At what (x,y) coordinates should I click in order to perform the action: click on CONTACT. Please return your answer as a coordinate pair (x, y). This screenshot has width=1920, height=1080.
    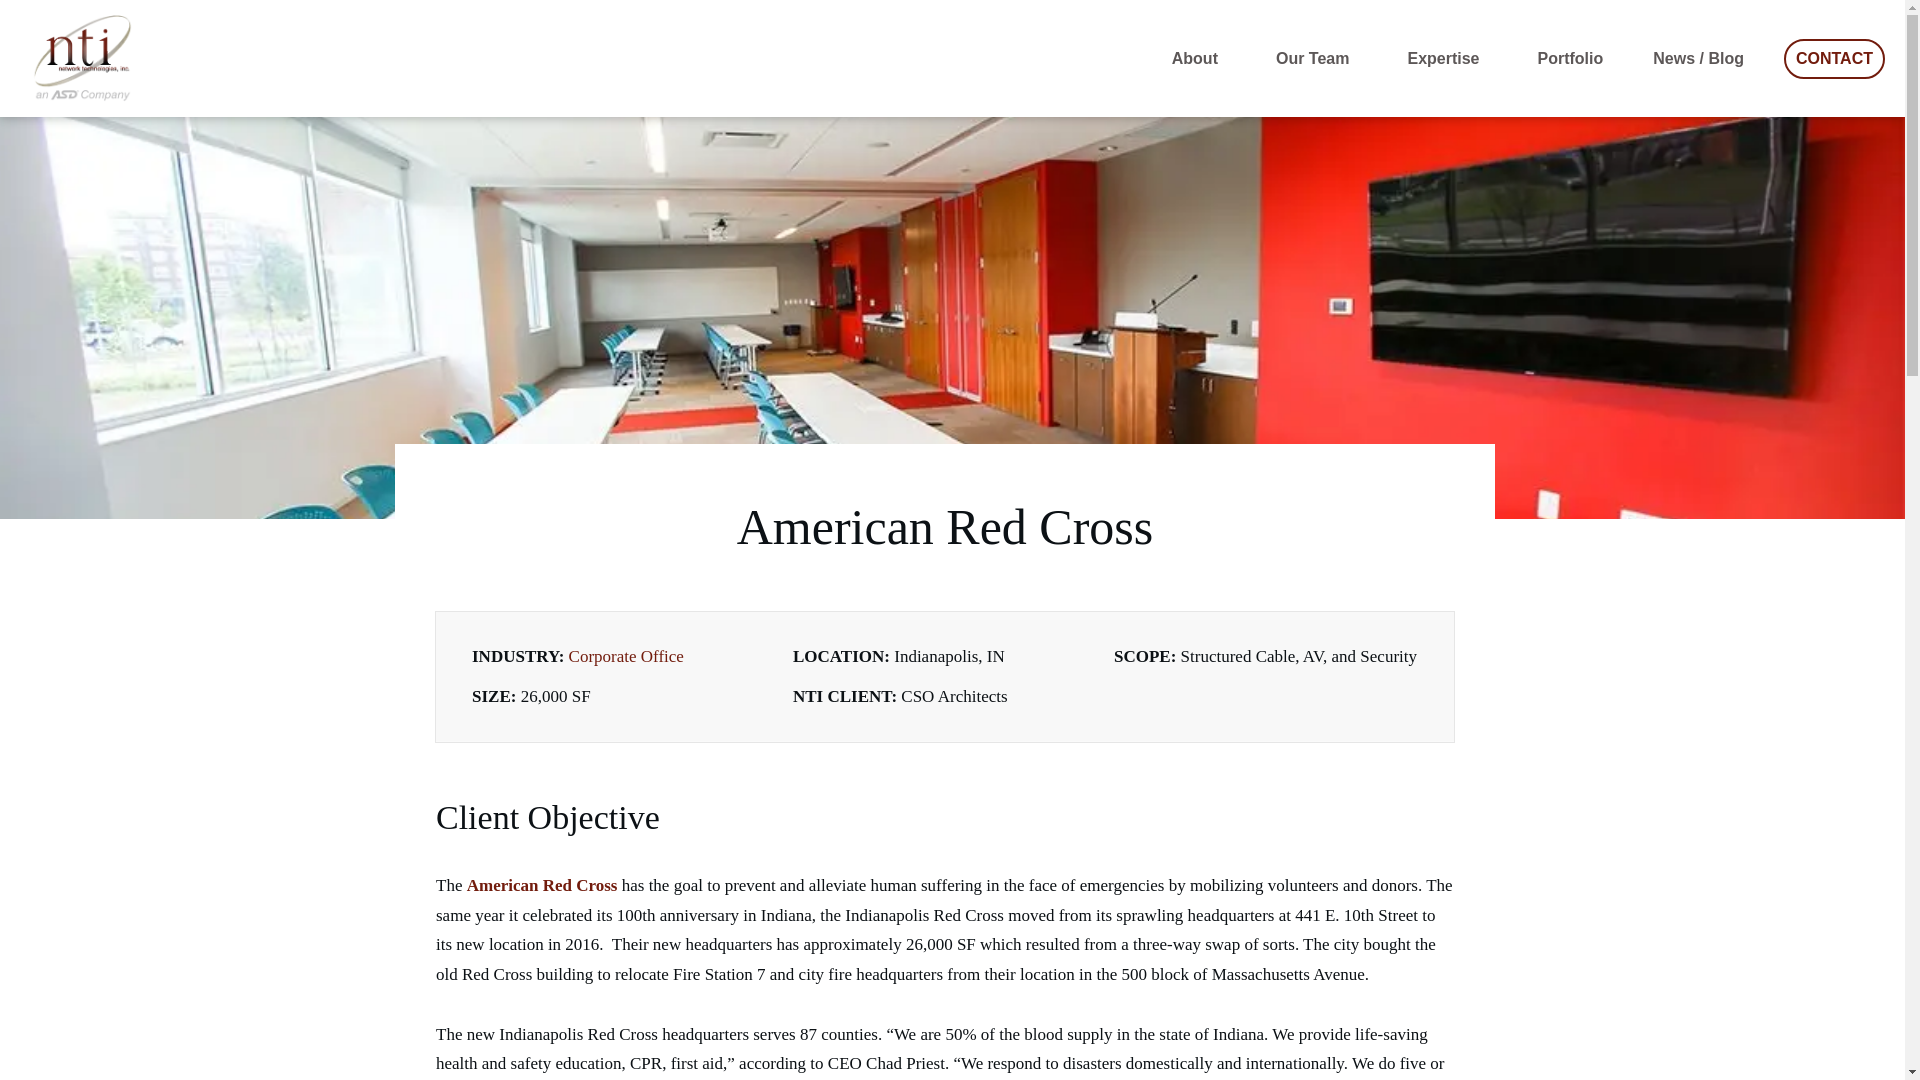
    Looking at the image, I should click on (1834, 58).